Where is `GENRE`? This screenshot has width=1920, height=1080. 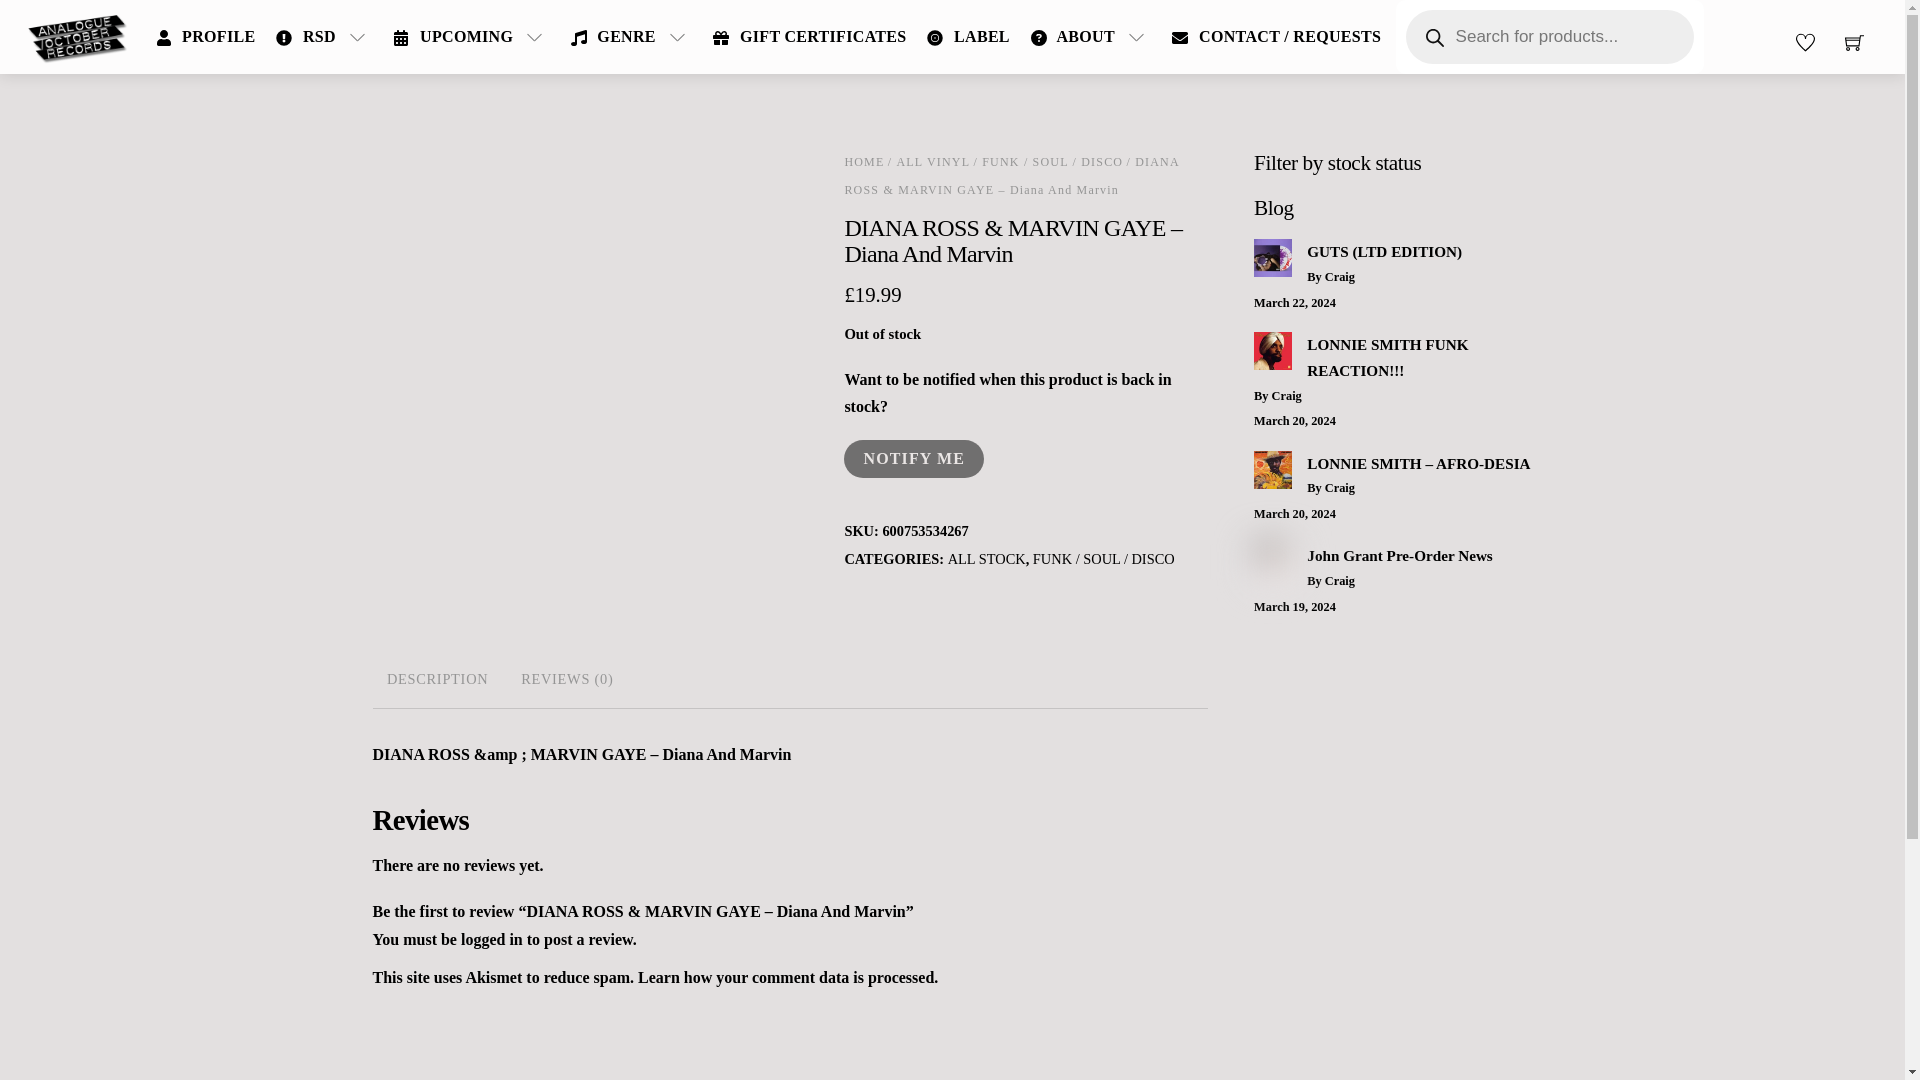
GENRE is located at coordinates (631, 37).